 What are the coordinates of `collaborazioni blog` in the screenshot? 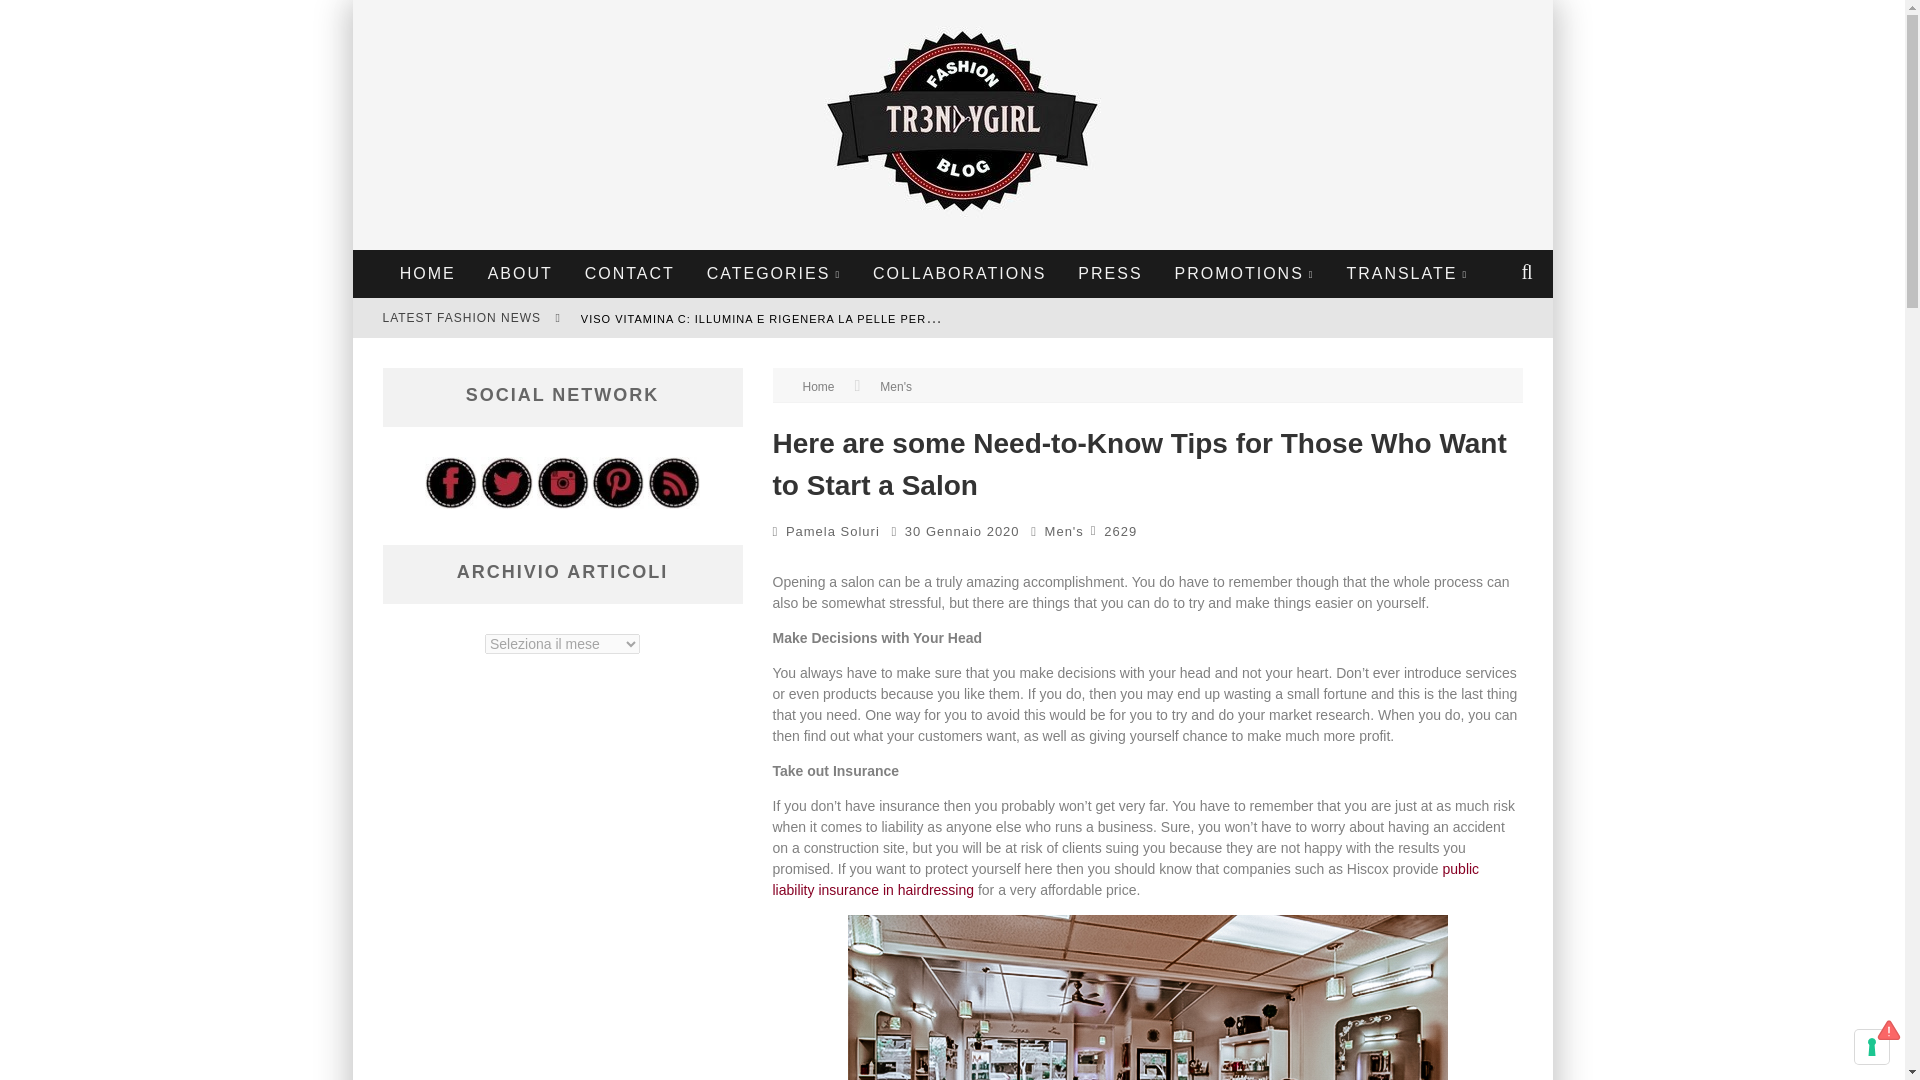 It's located at (960, 274).